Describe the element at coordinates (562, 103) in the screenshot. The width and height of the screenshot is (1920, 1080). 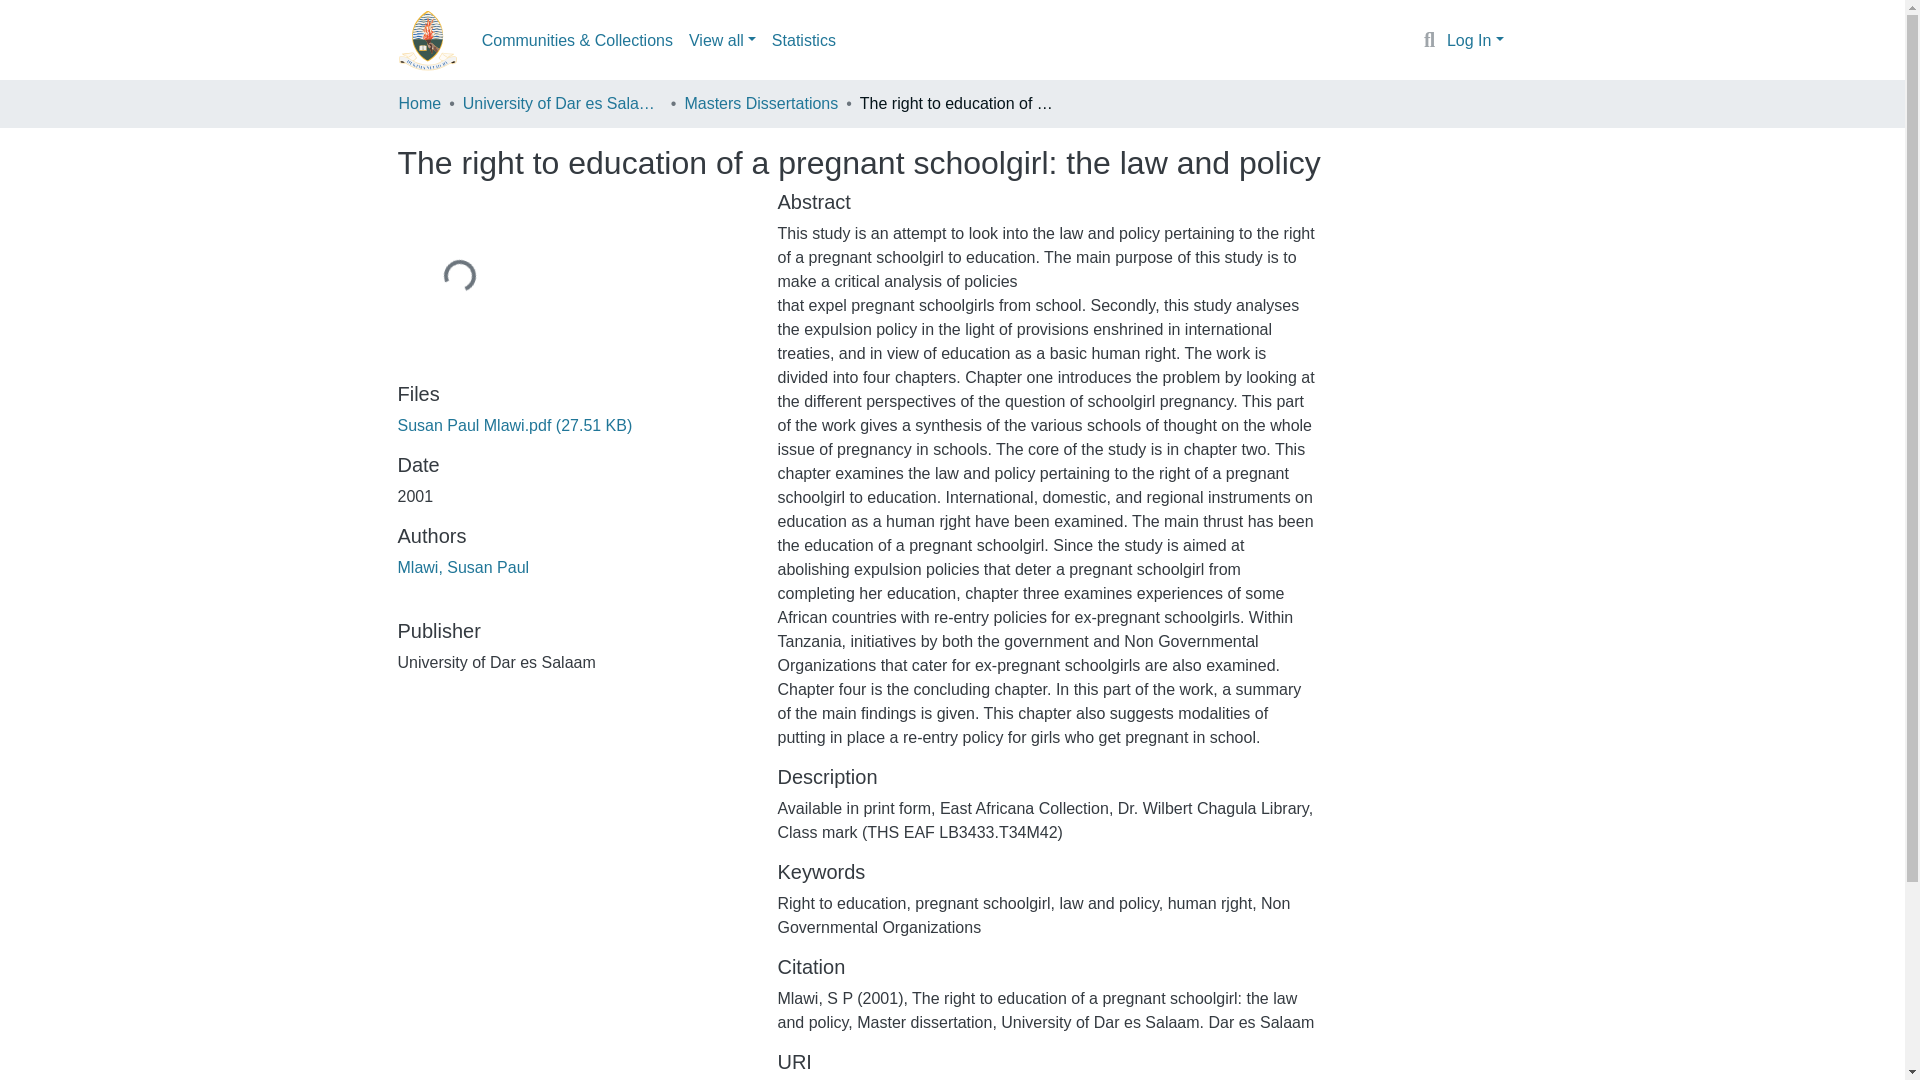
I see `University of Dar es Salaam School of Law` at that location.